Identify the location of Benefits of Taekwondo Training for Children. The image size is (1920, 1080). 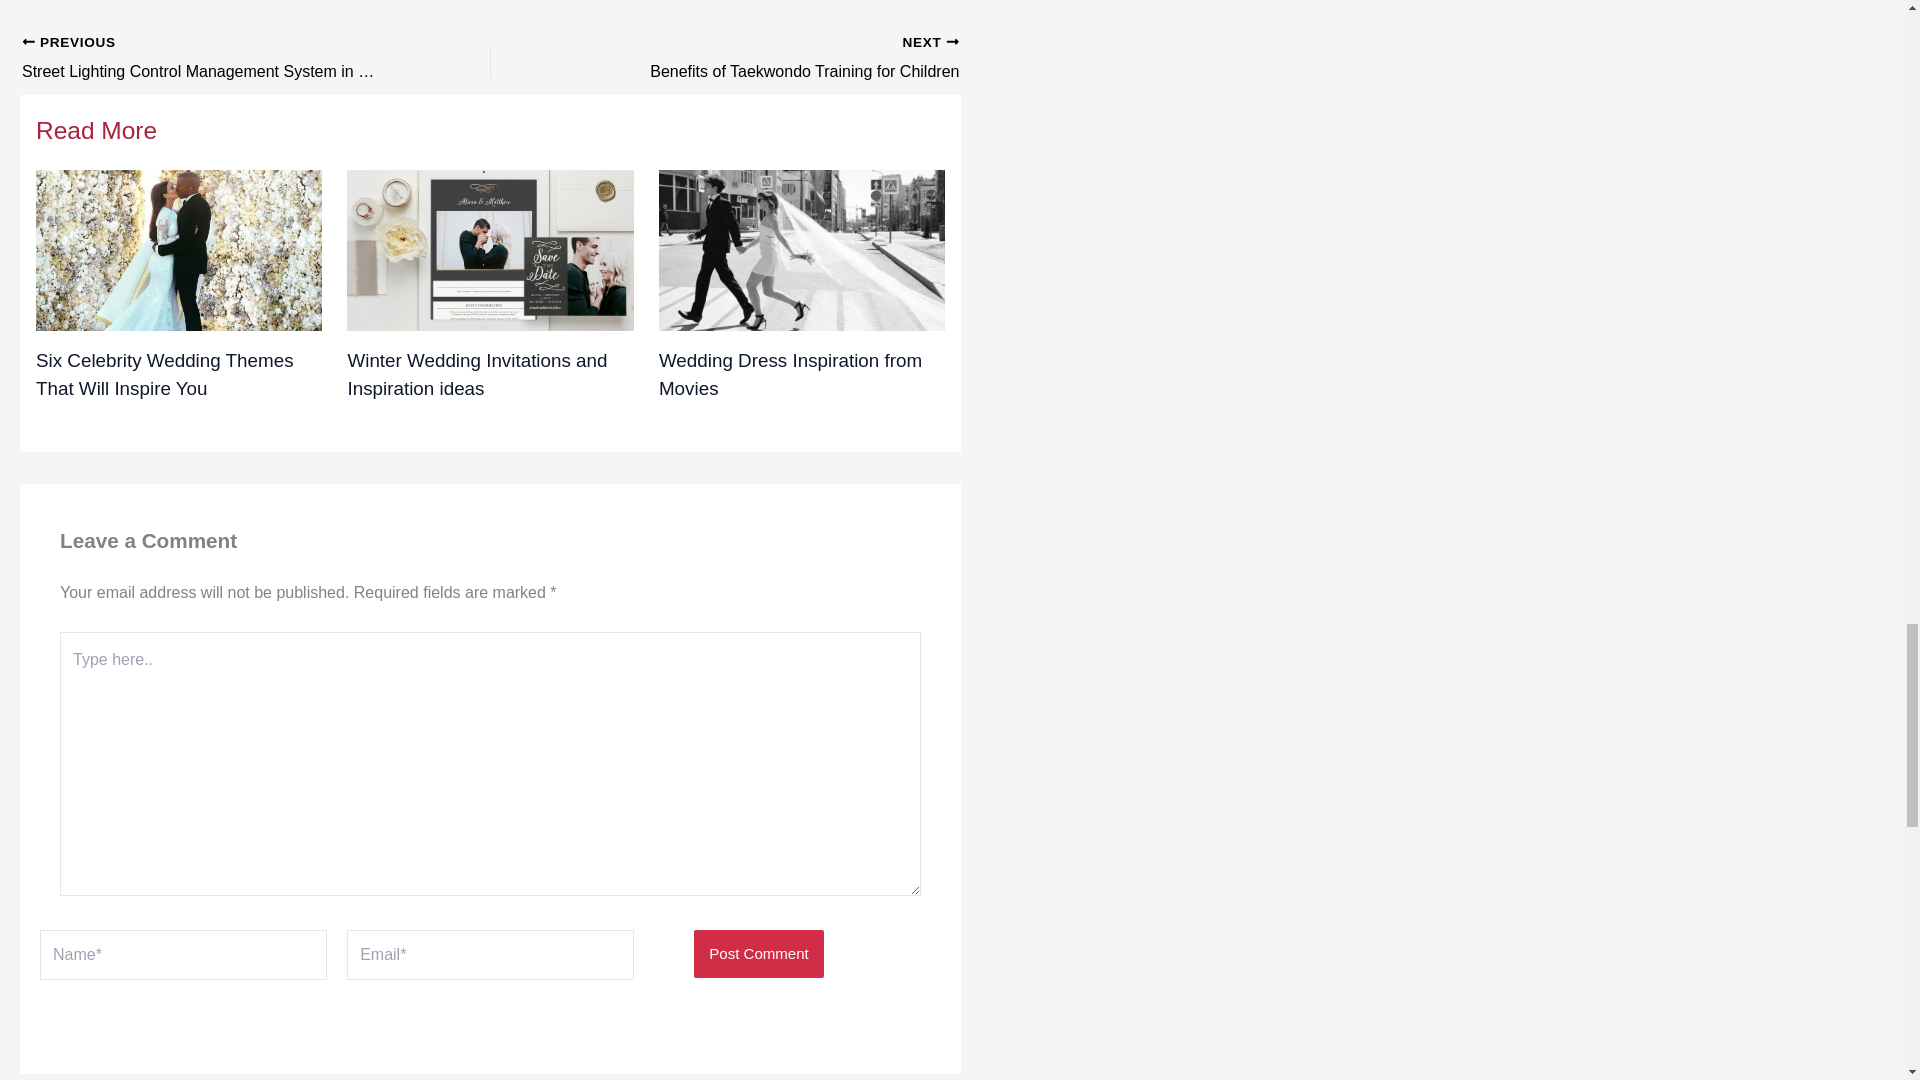
(772, 59).